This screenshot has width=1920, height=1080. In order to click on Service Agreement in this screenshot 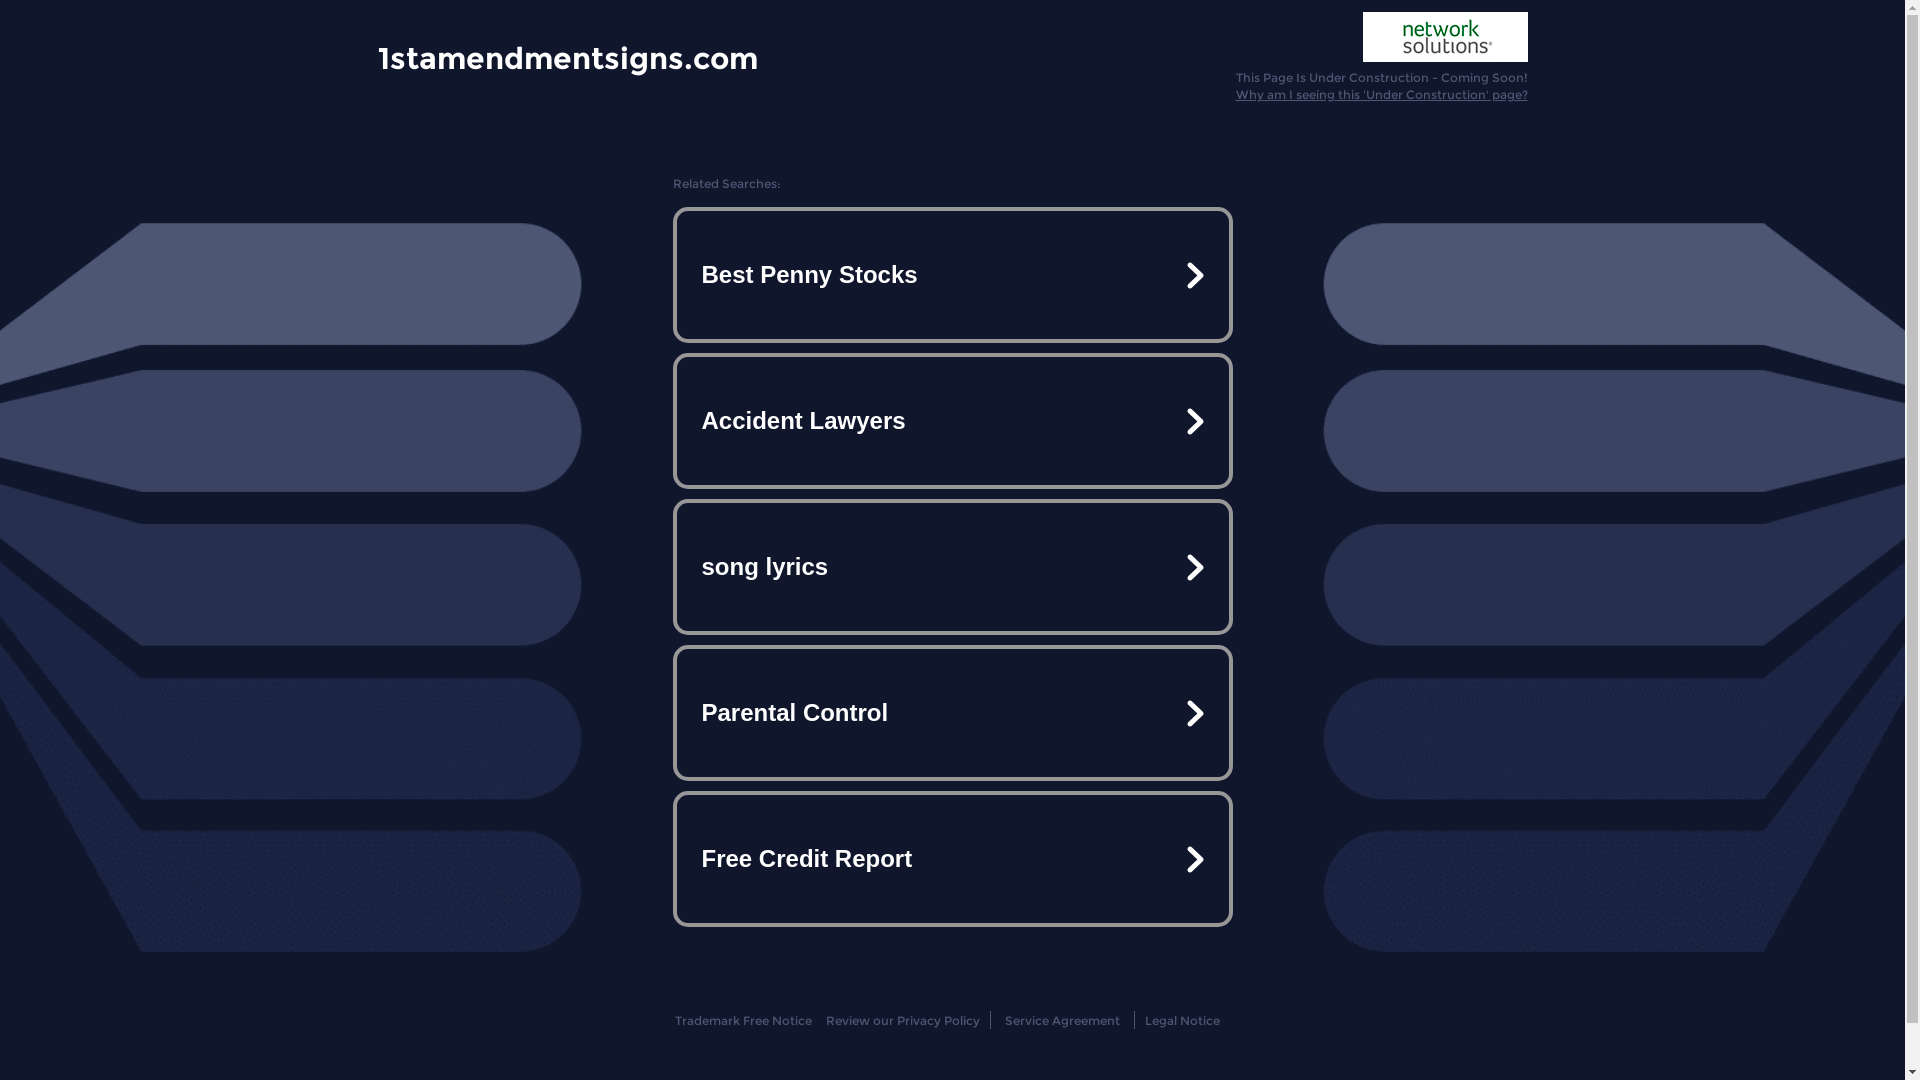, I will do `click(1062, 1020)`.